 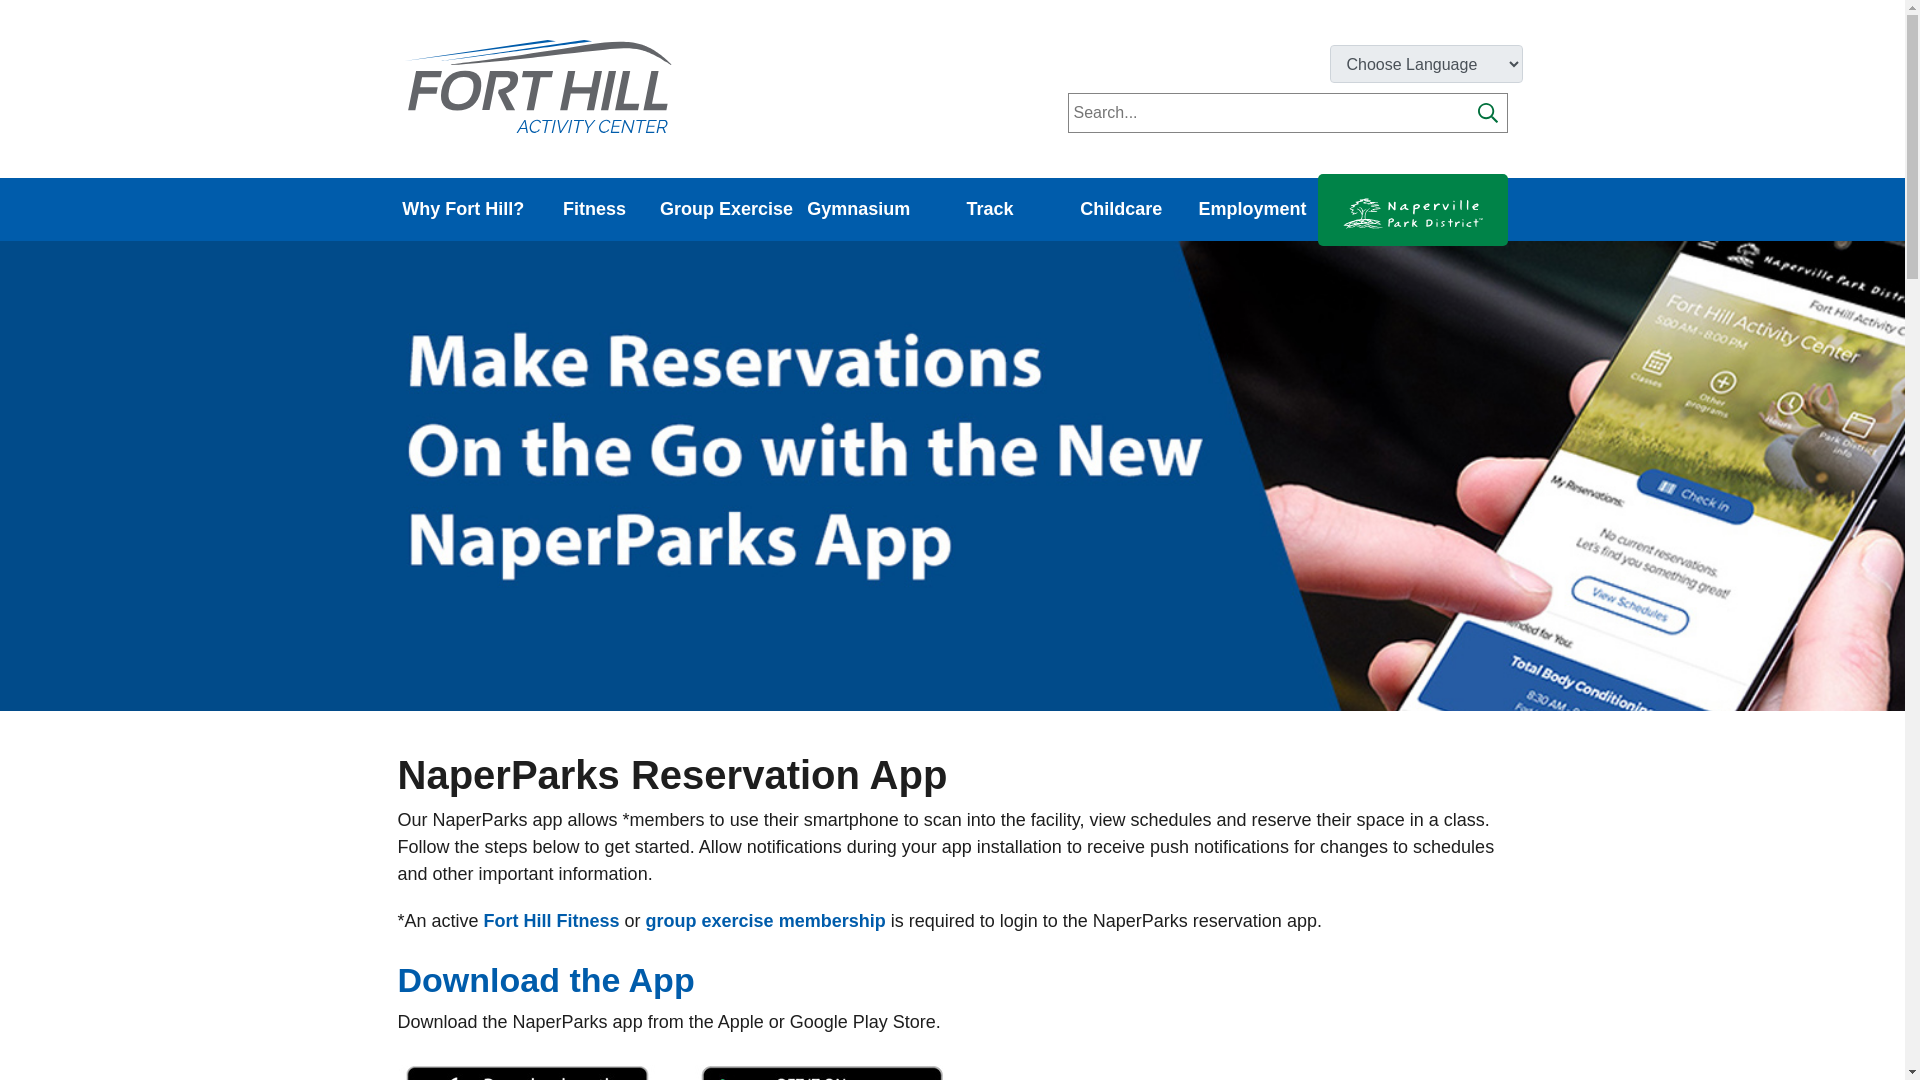 What do you see at coordinates (726, 209) in the screenshot?
I see `Group Exercise` at bounding box center [726, 209].